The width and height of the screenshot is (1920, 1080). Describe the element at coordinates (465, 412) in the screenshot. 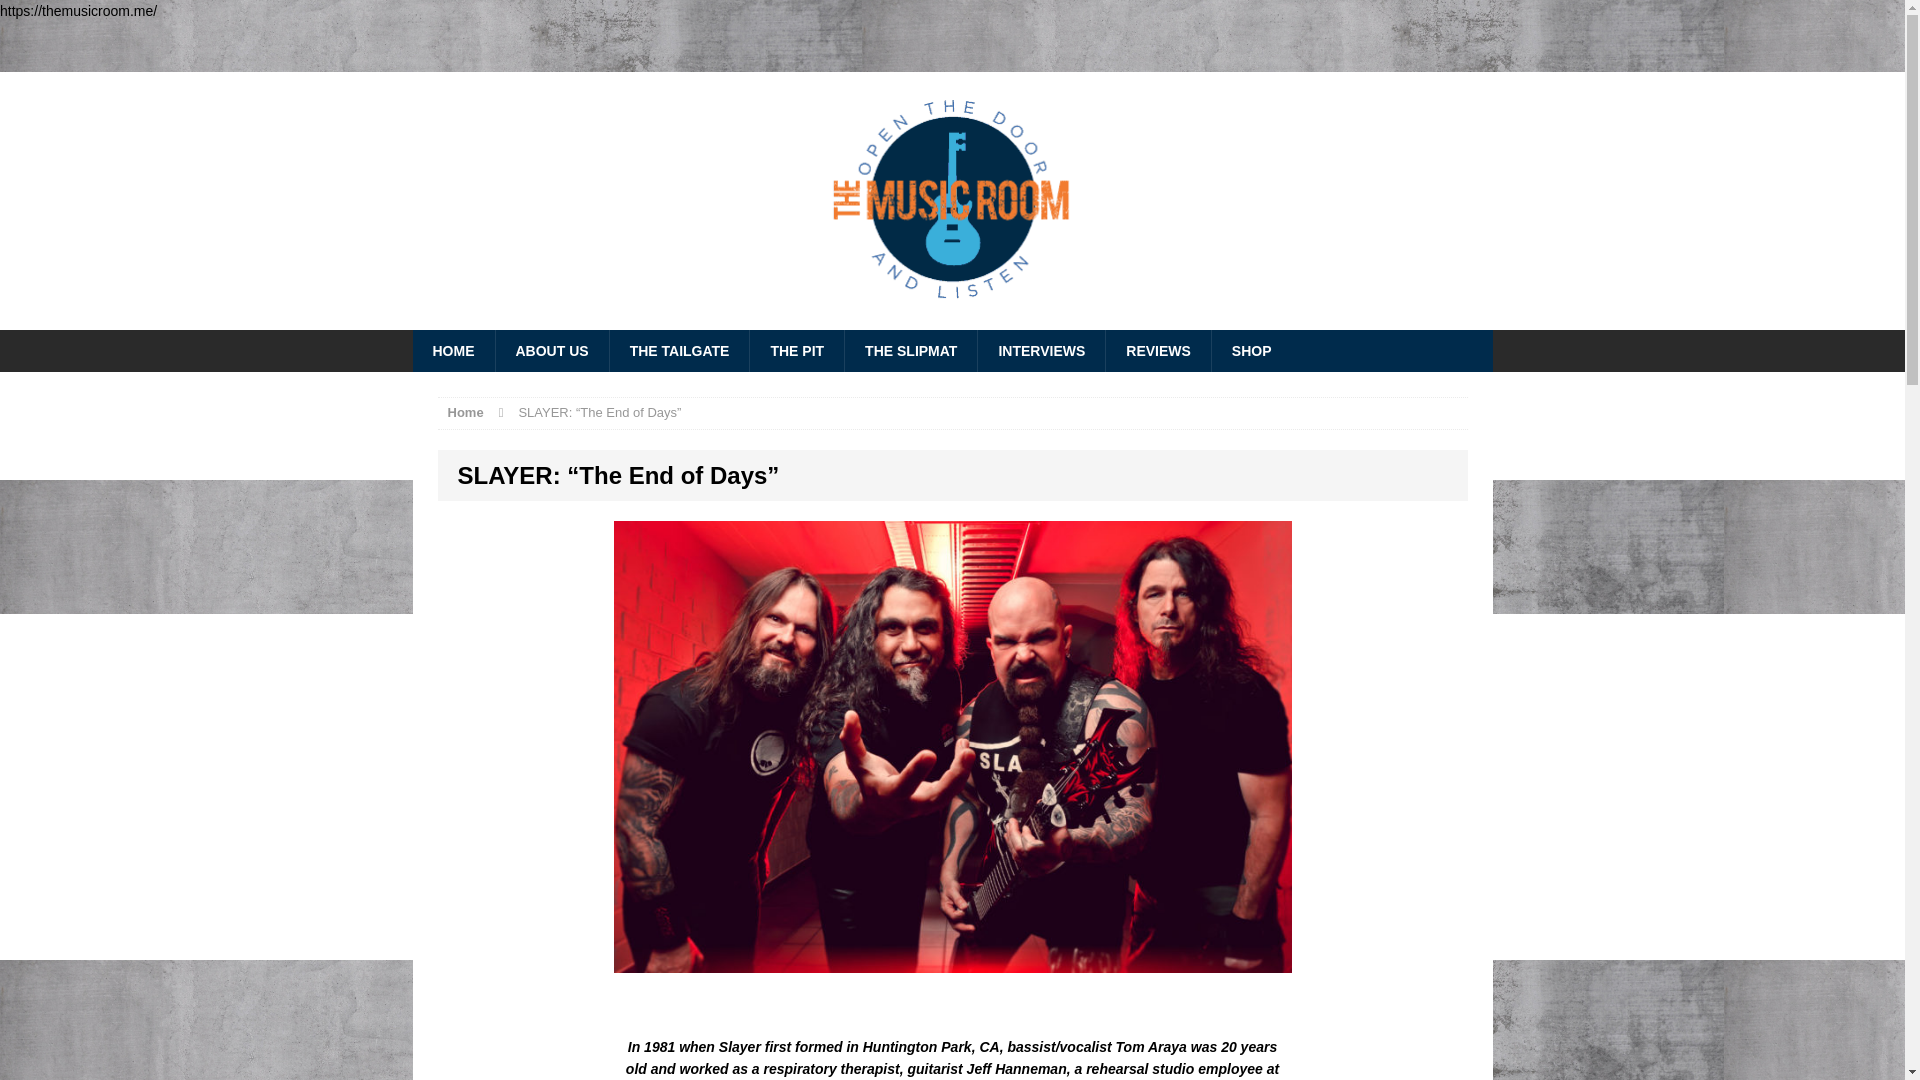

I see `Home` at that location.